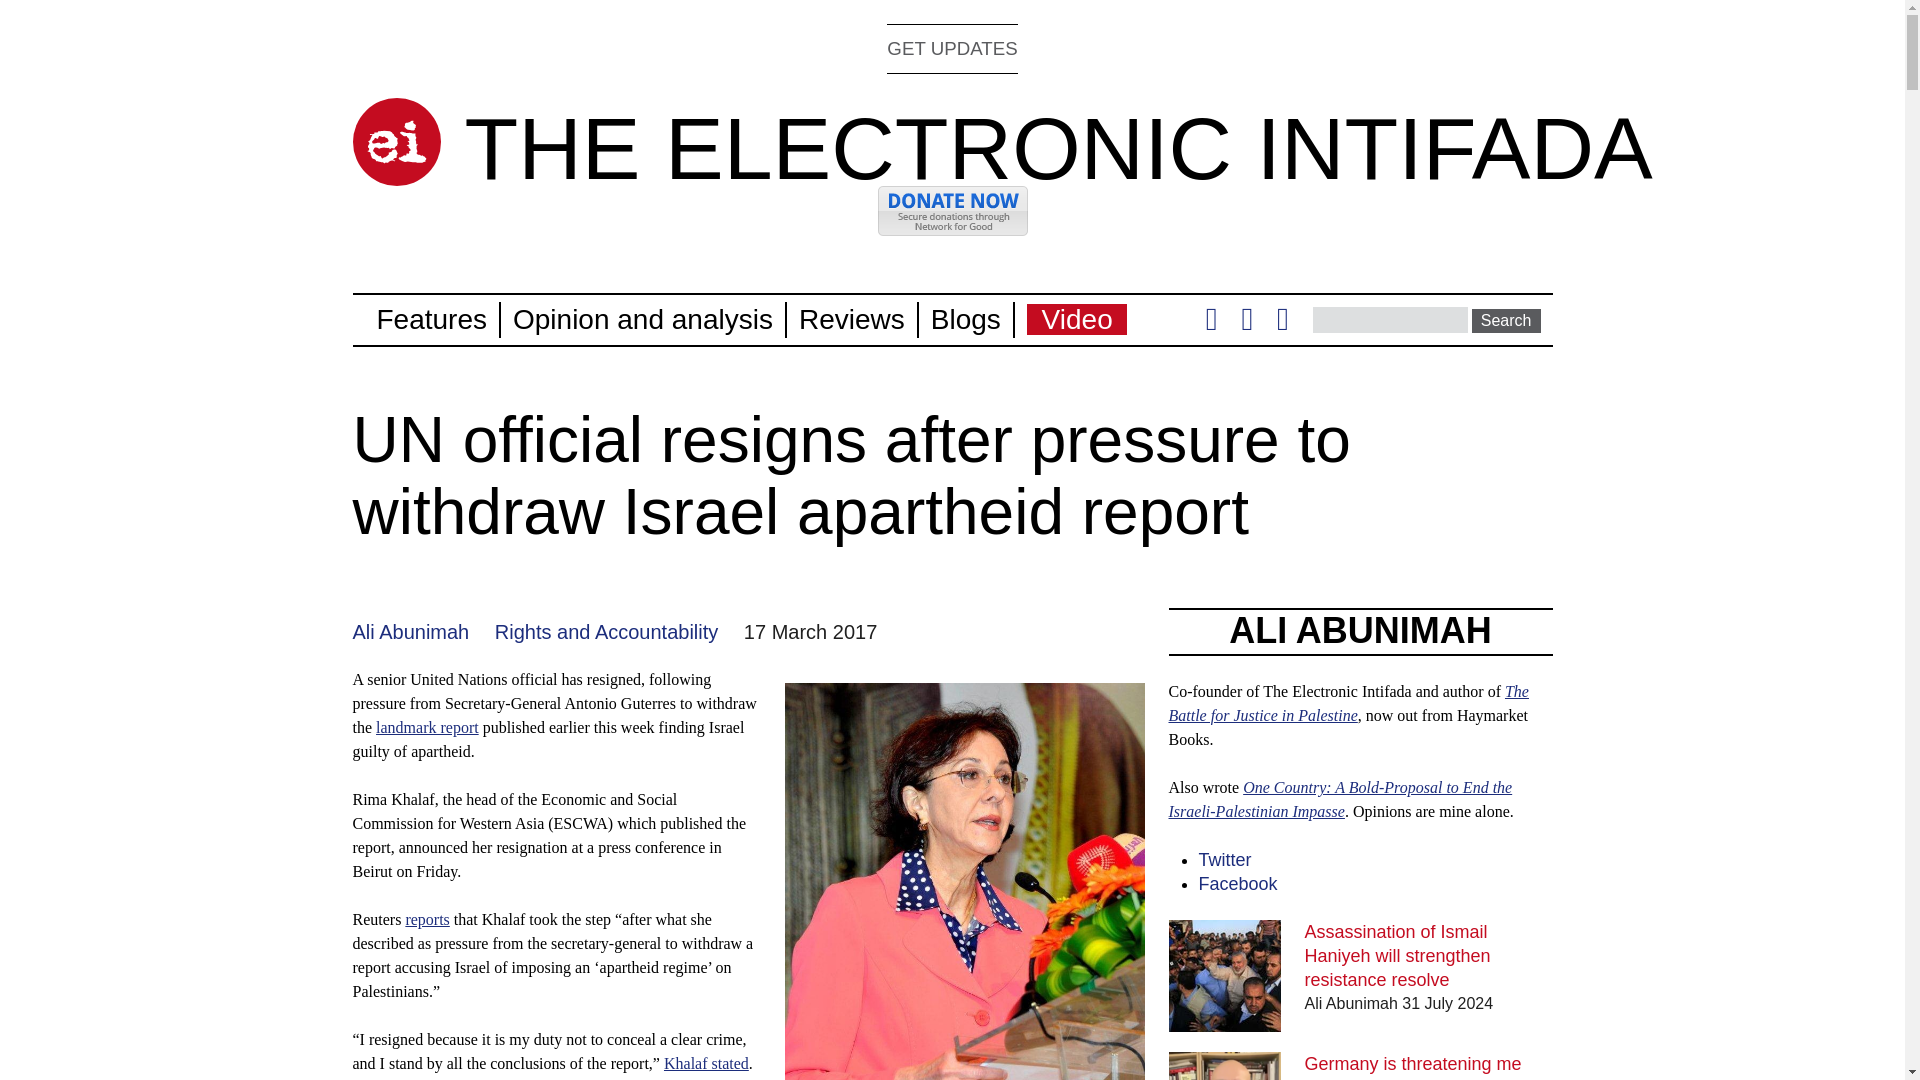 The height and width of the screenshot is (1080, 1920). I want to click on Khalaf stated, so click(706, 1064).